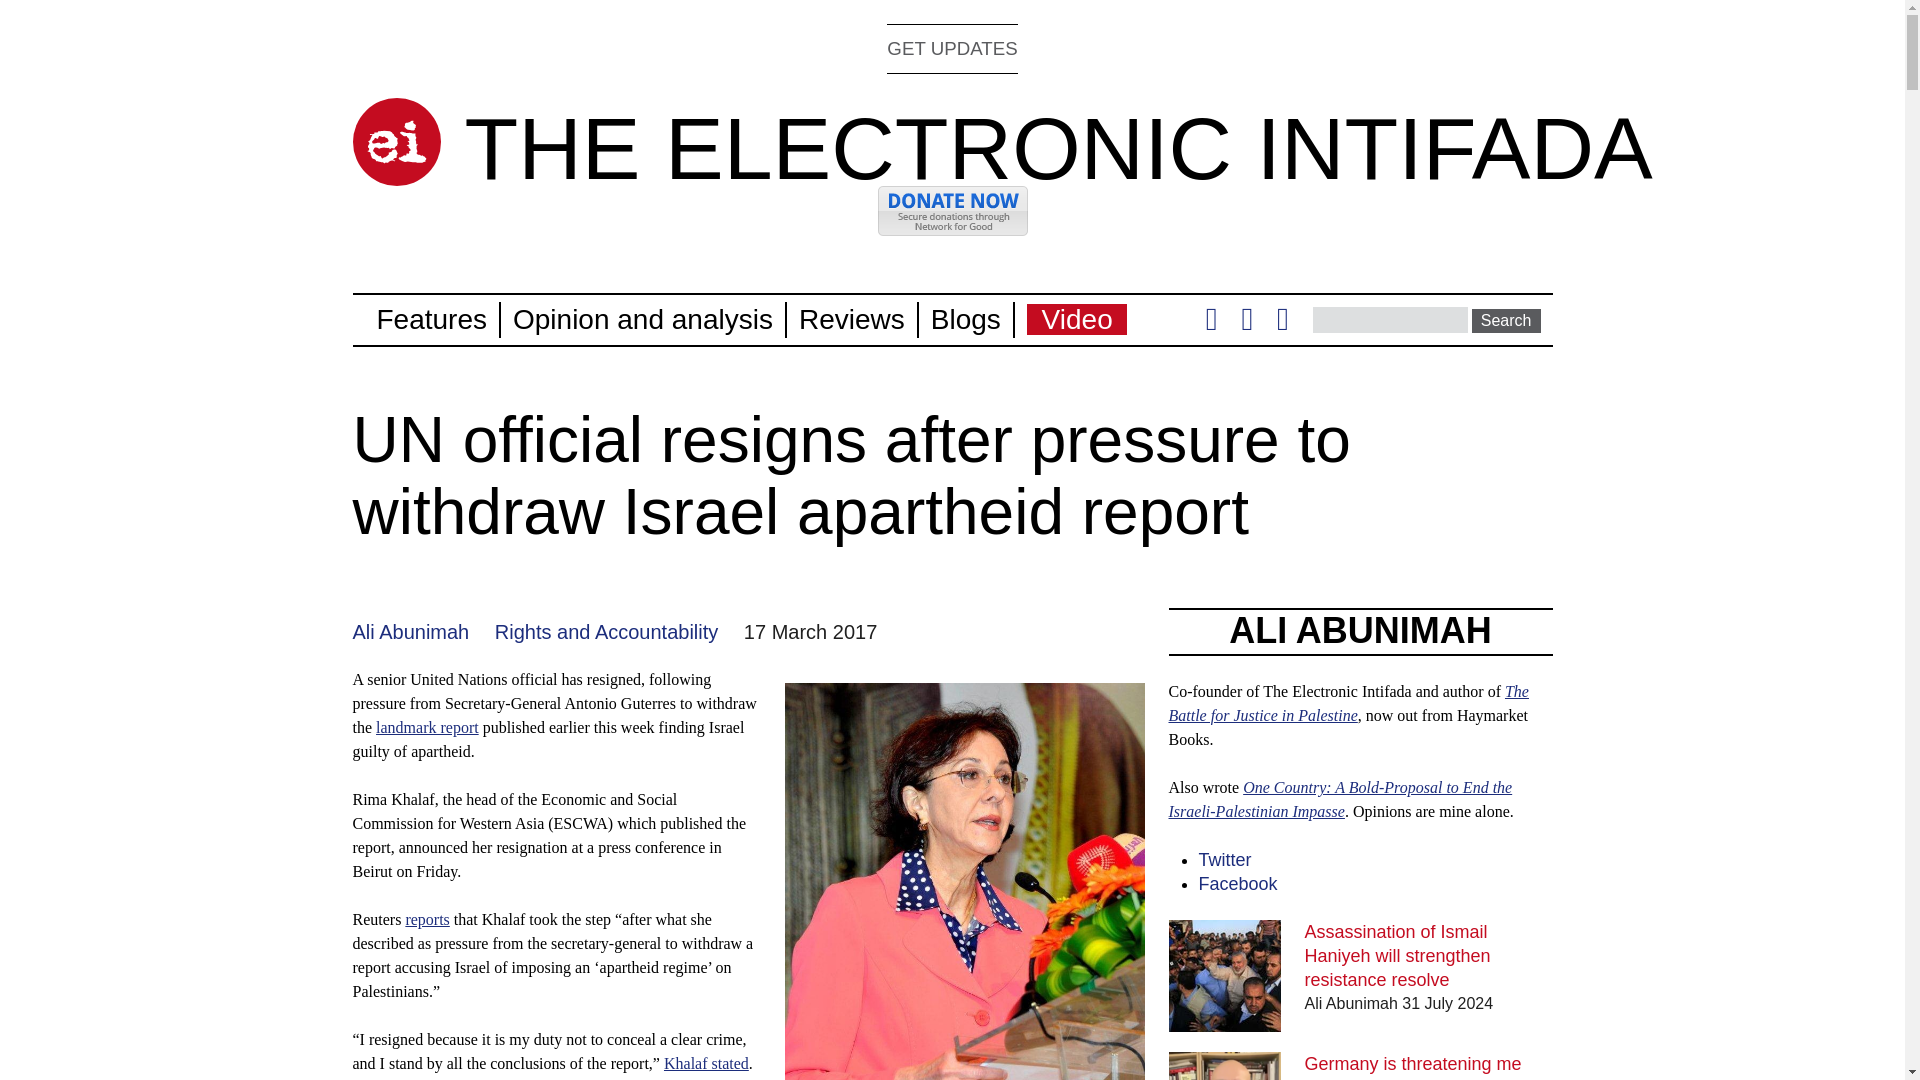 The height and width of the screenshot is (1080, 1920). I want to click on Khalaf stated, so click(706, 1064).